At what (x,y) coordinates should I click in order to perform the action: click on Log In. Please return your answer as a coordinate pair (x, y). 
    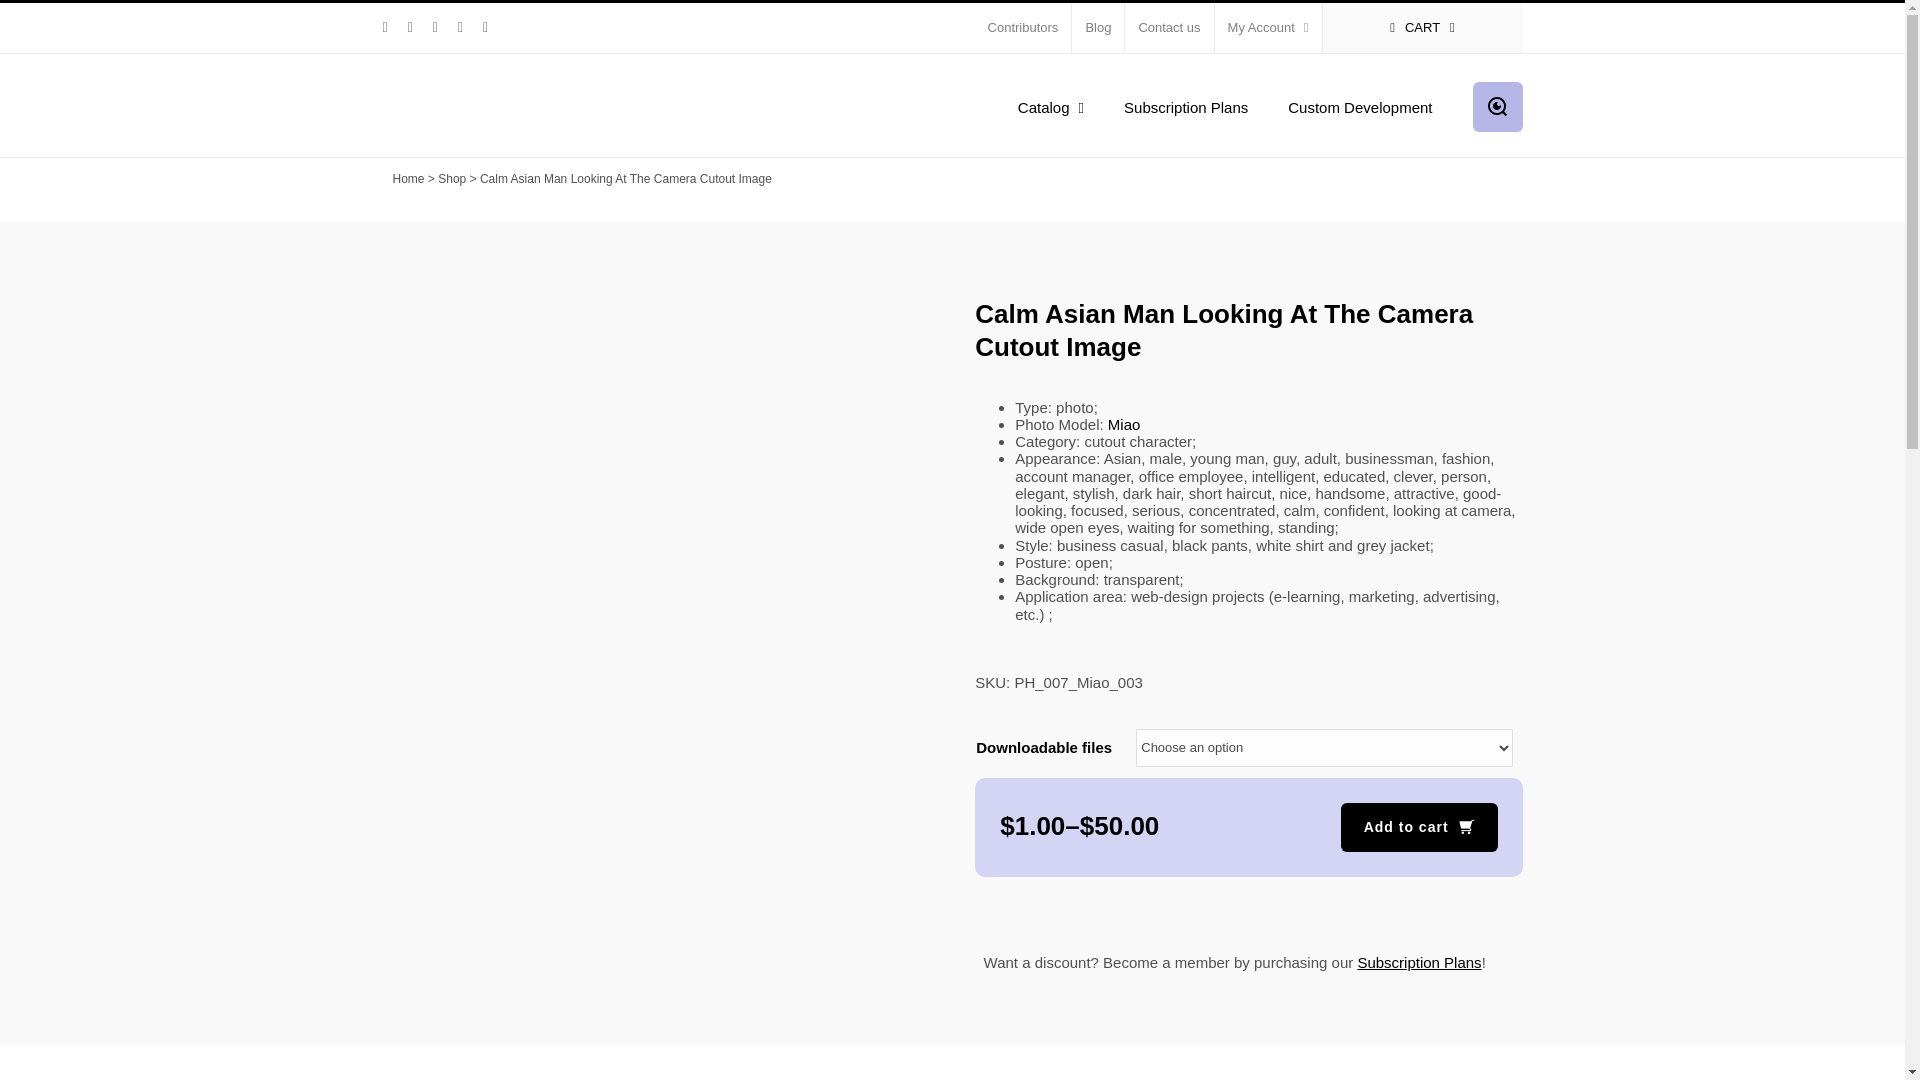
    Looking at the image, I should click on (1352, 218).